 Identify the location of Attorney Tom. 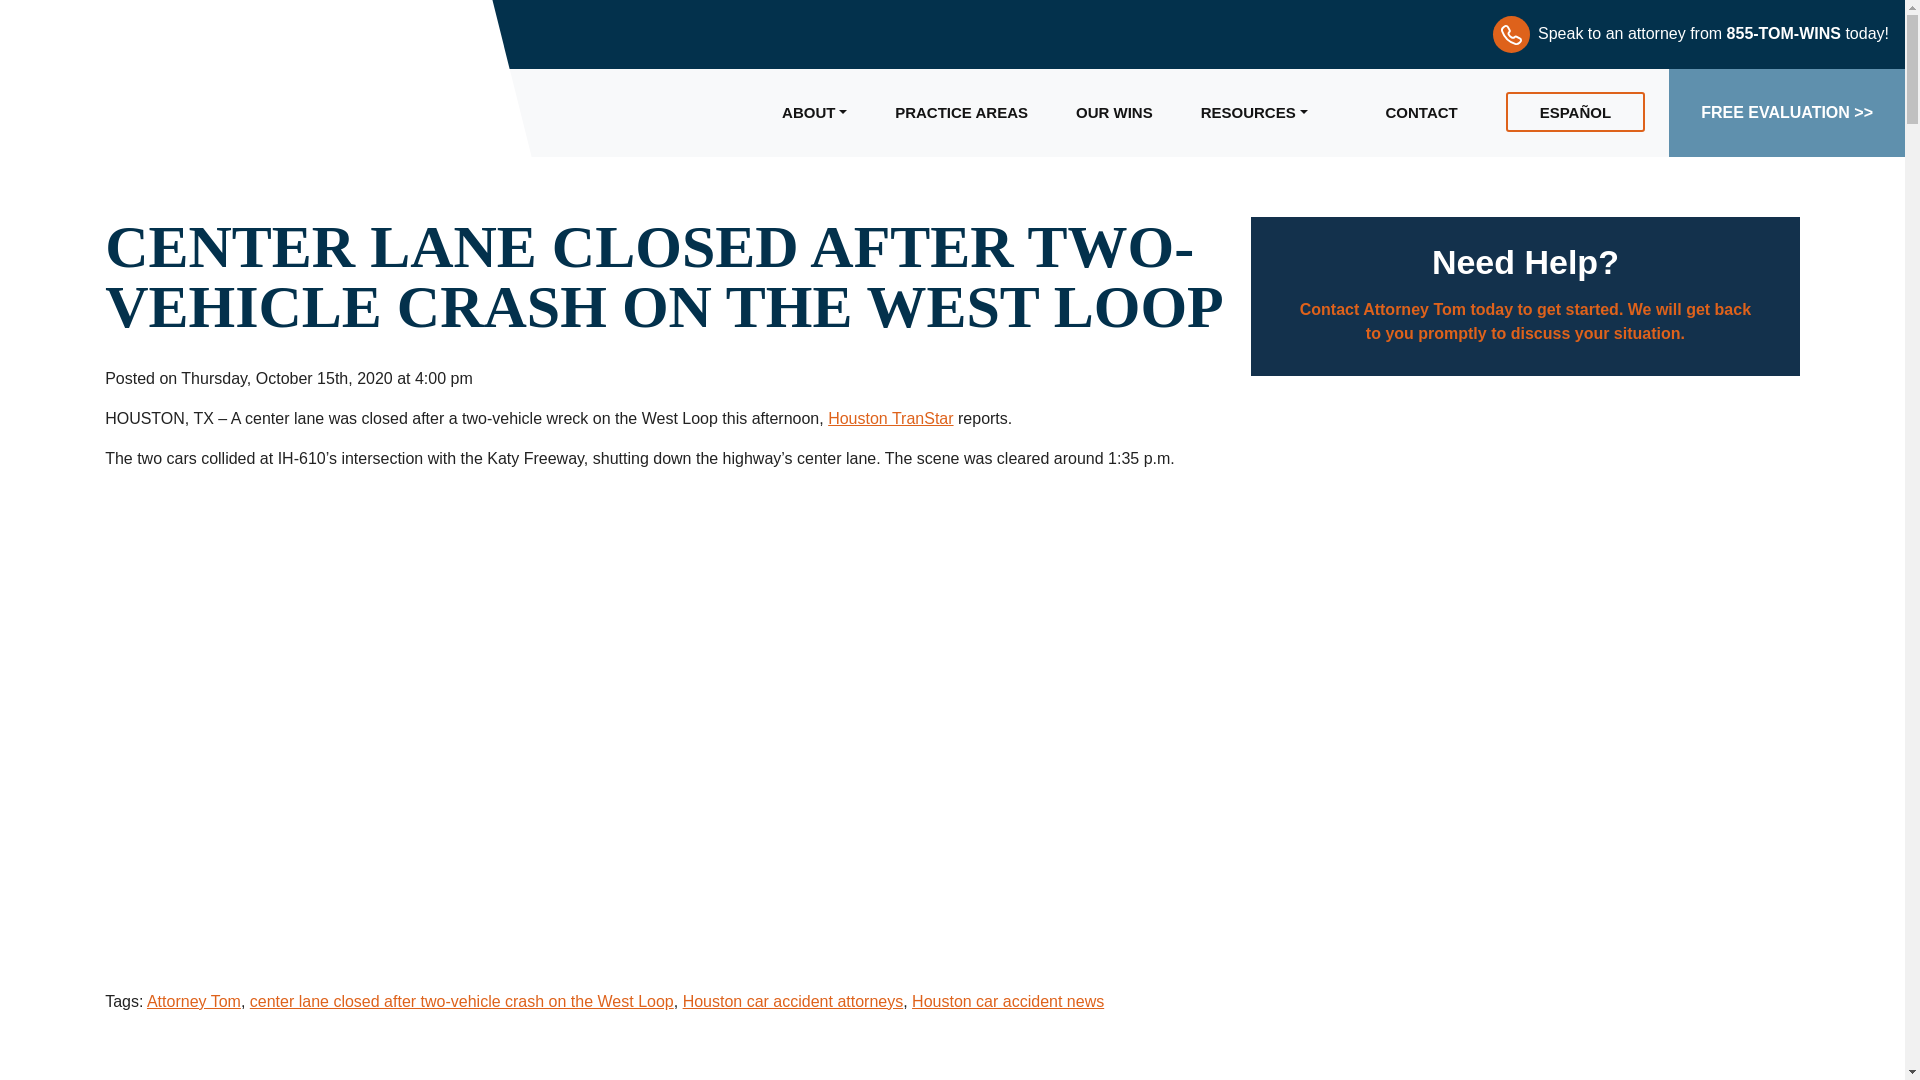
(194, 1000).